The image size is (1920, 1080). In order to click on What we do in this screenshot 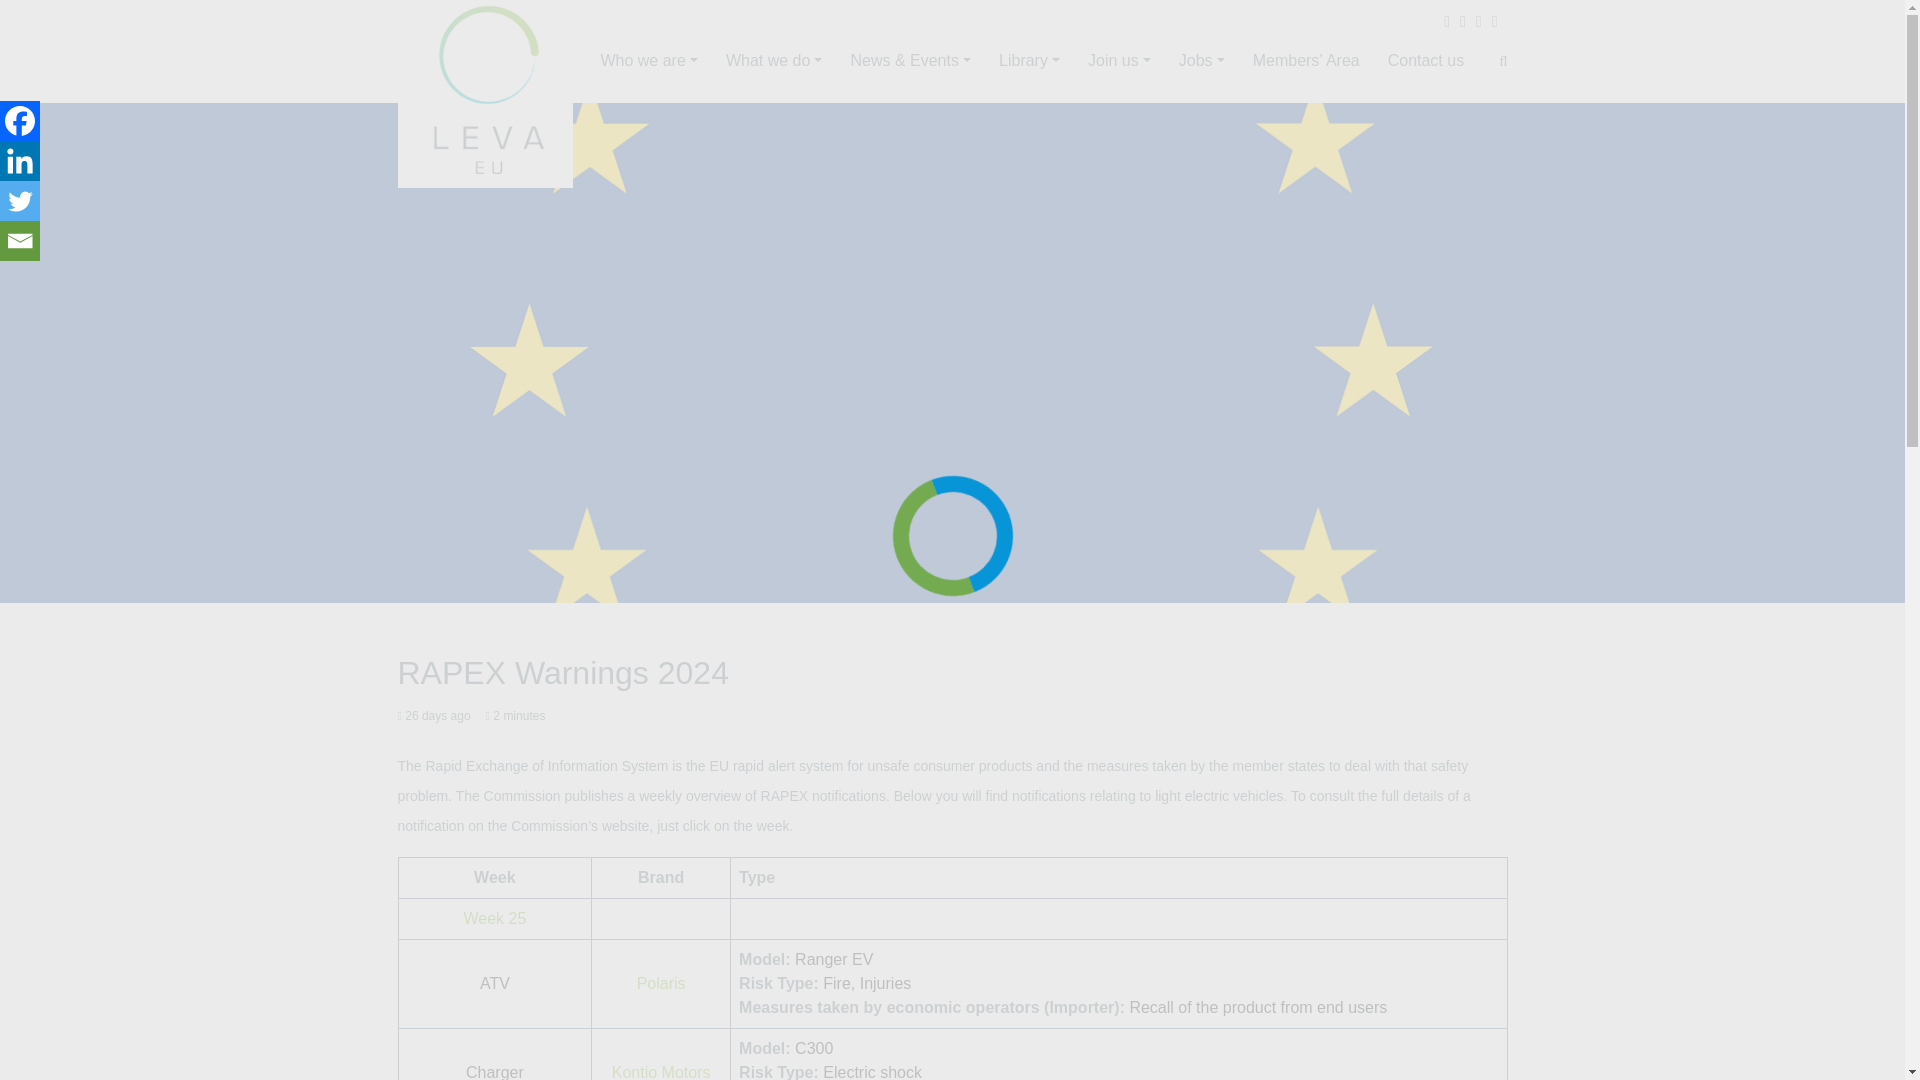, I will do `click(760, 60)`.